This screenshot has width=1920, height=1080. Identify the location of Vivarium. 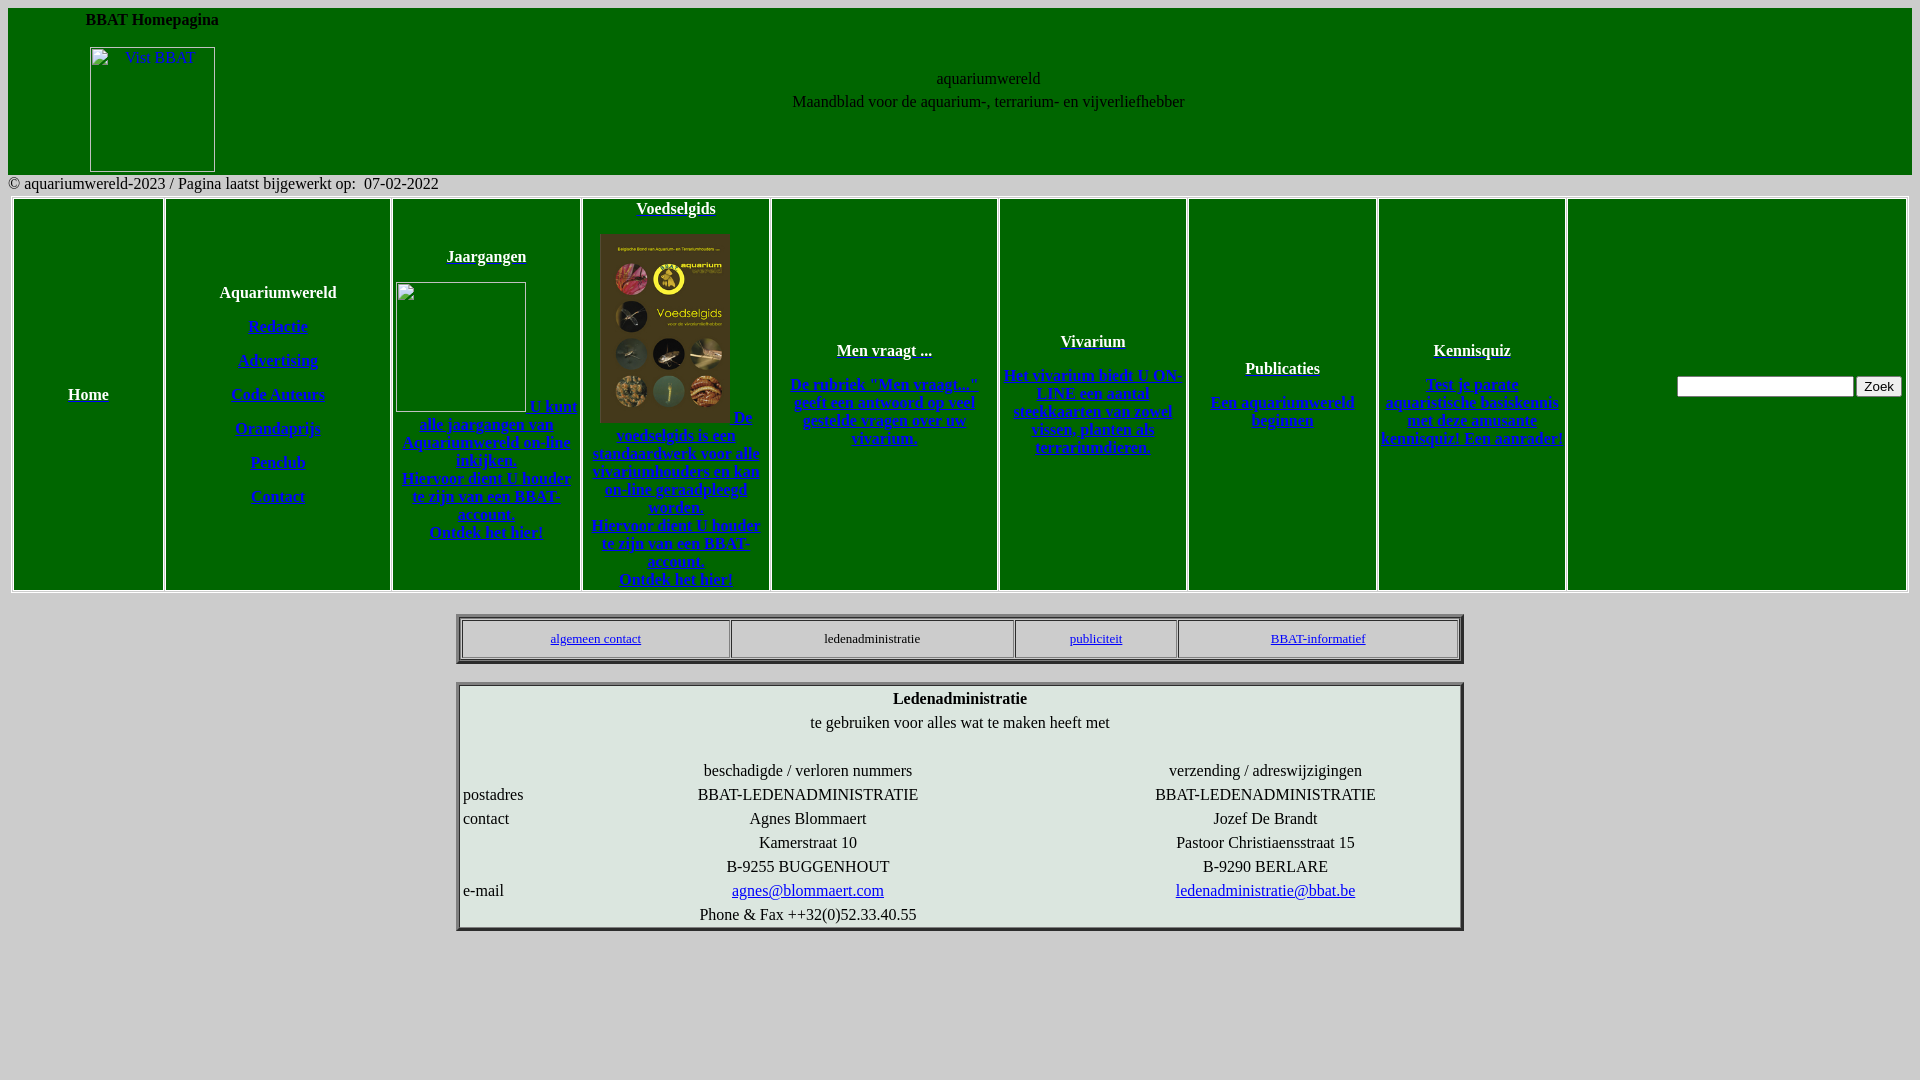
(1092, 342).